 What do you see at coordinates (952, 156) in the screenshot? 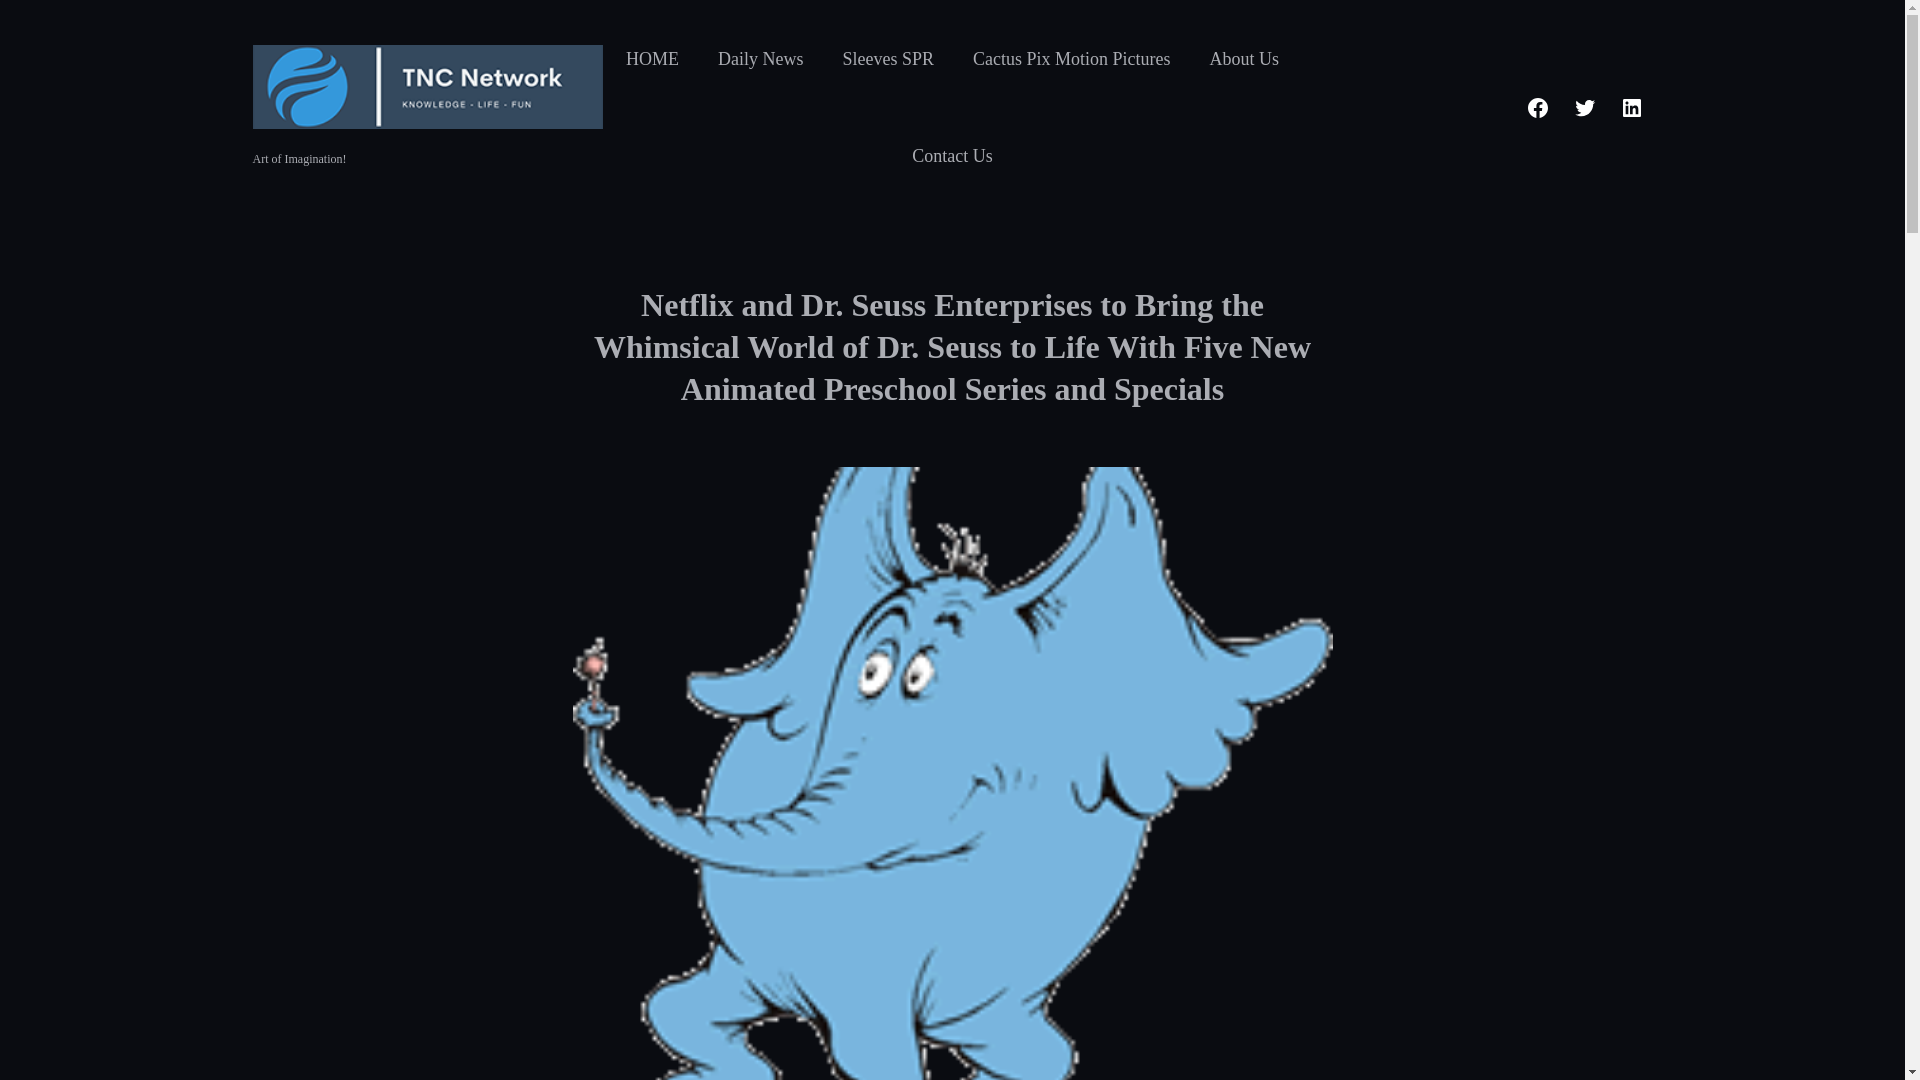
I see `Contact Us` at bounding box center [952, 156].